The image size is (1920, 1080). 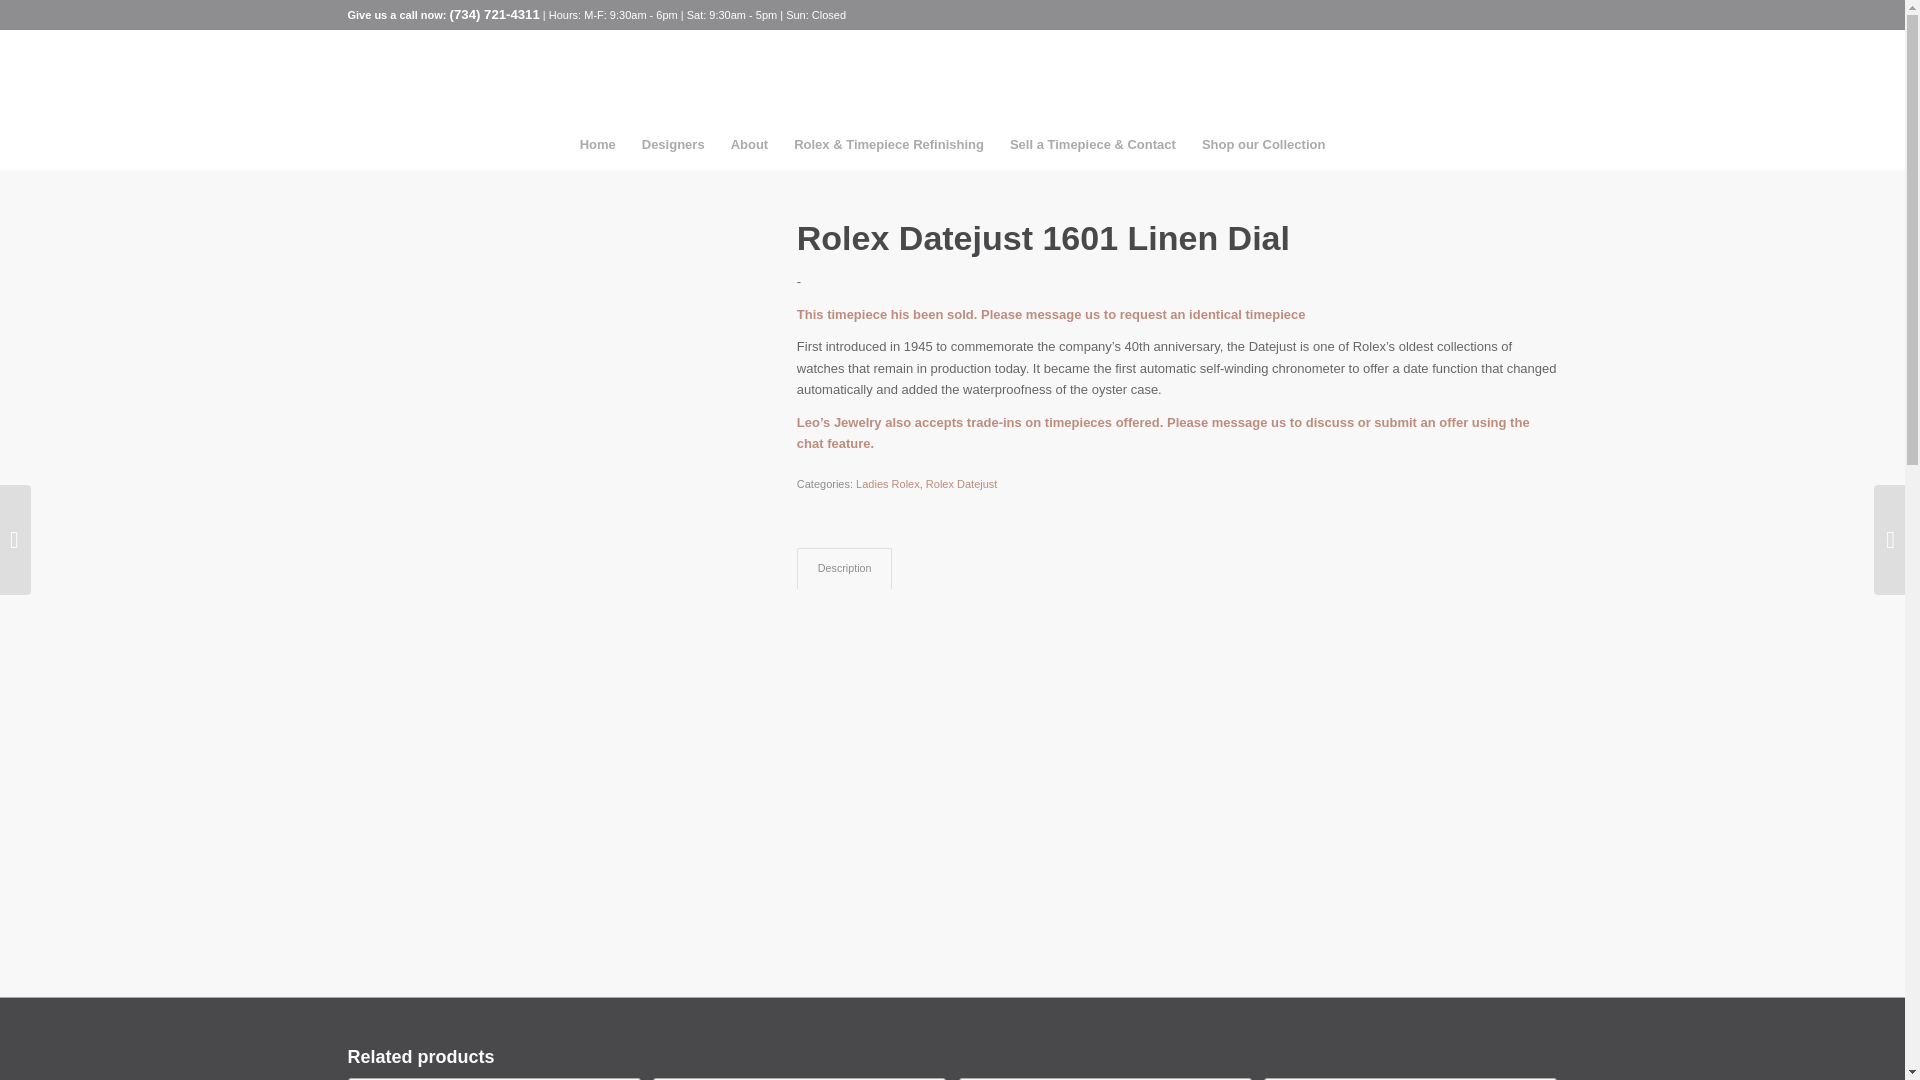 I want to click on About, so click(x=750, y=144).